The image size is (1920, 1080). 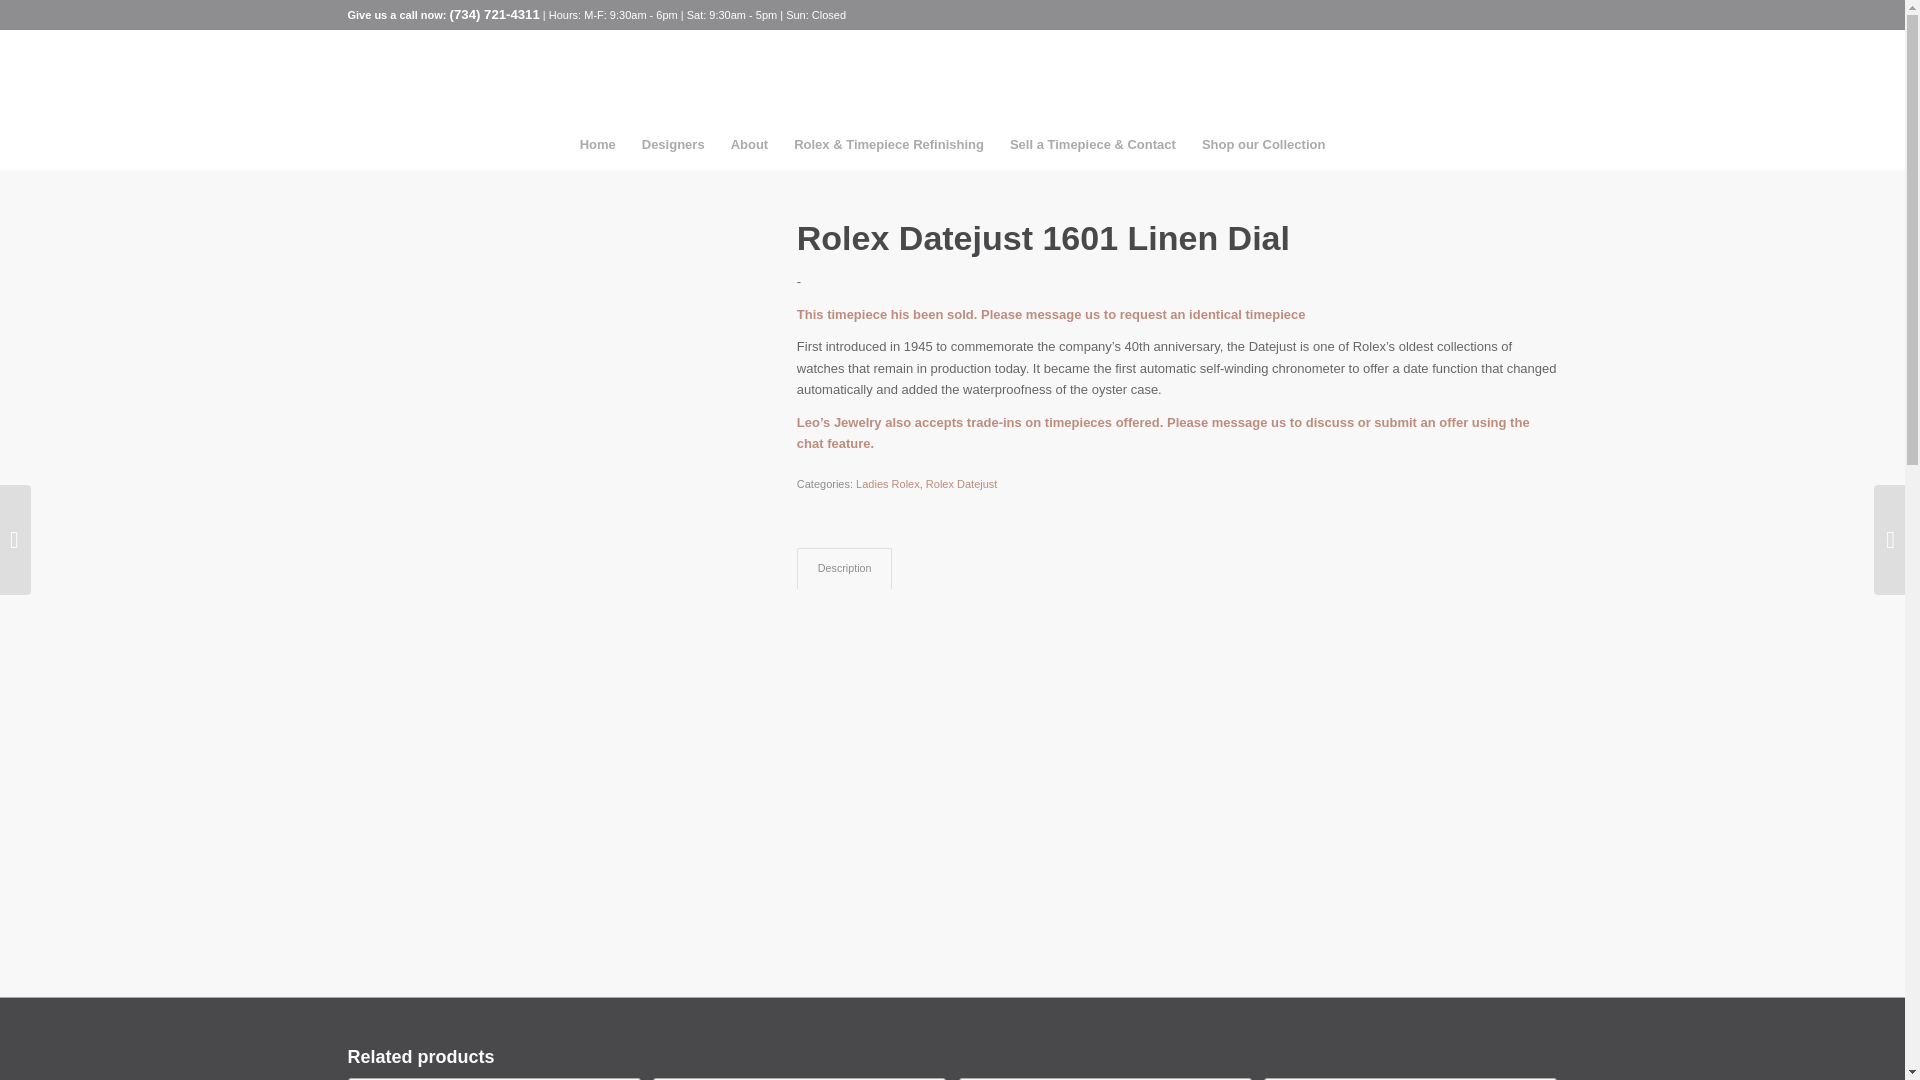 I want to click on About, so click(x=750, y=144).